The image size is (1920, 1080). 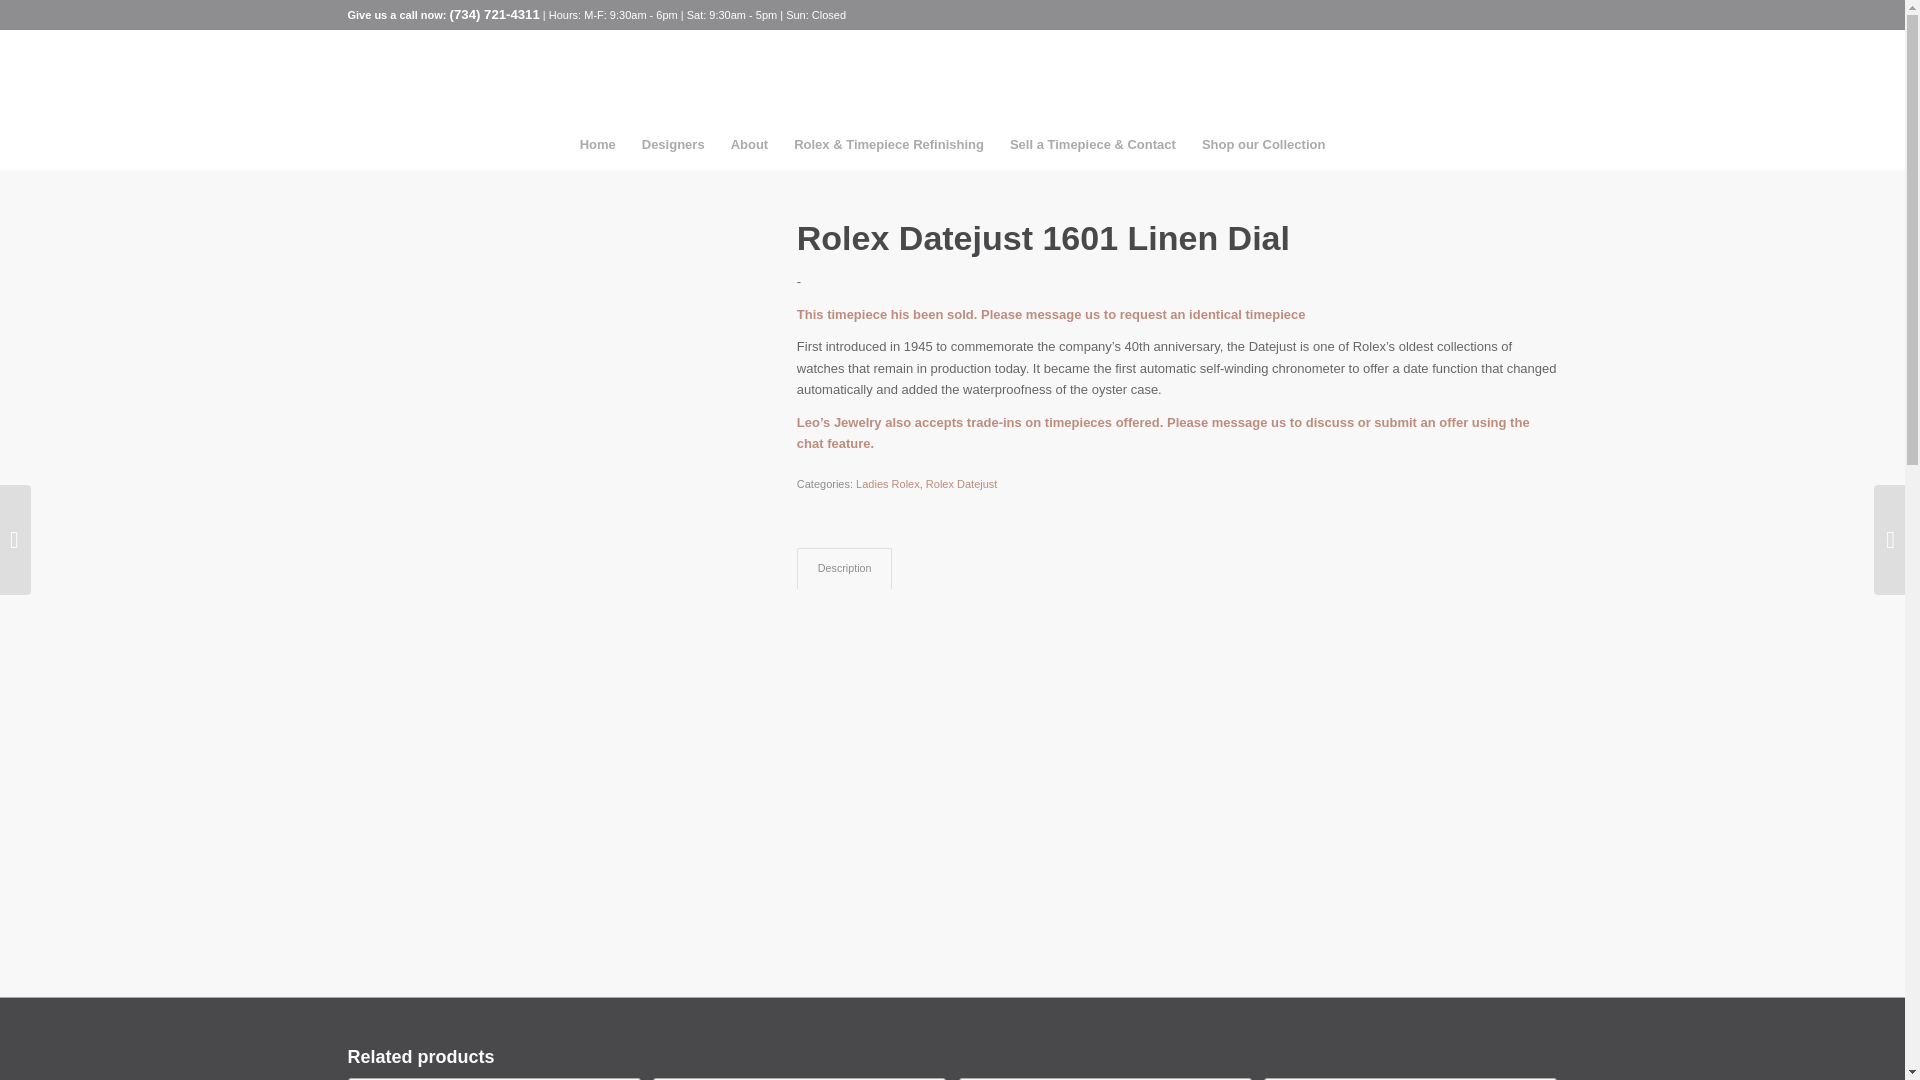 I want to click on About, so click(x=750, y=144).